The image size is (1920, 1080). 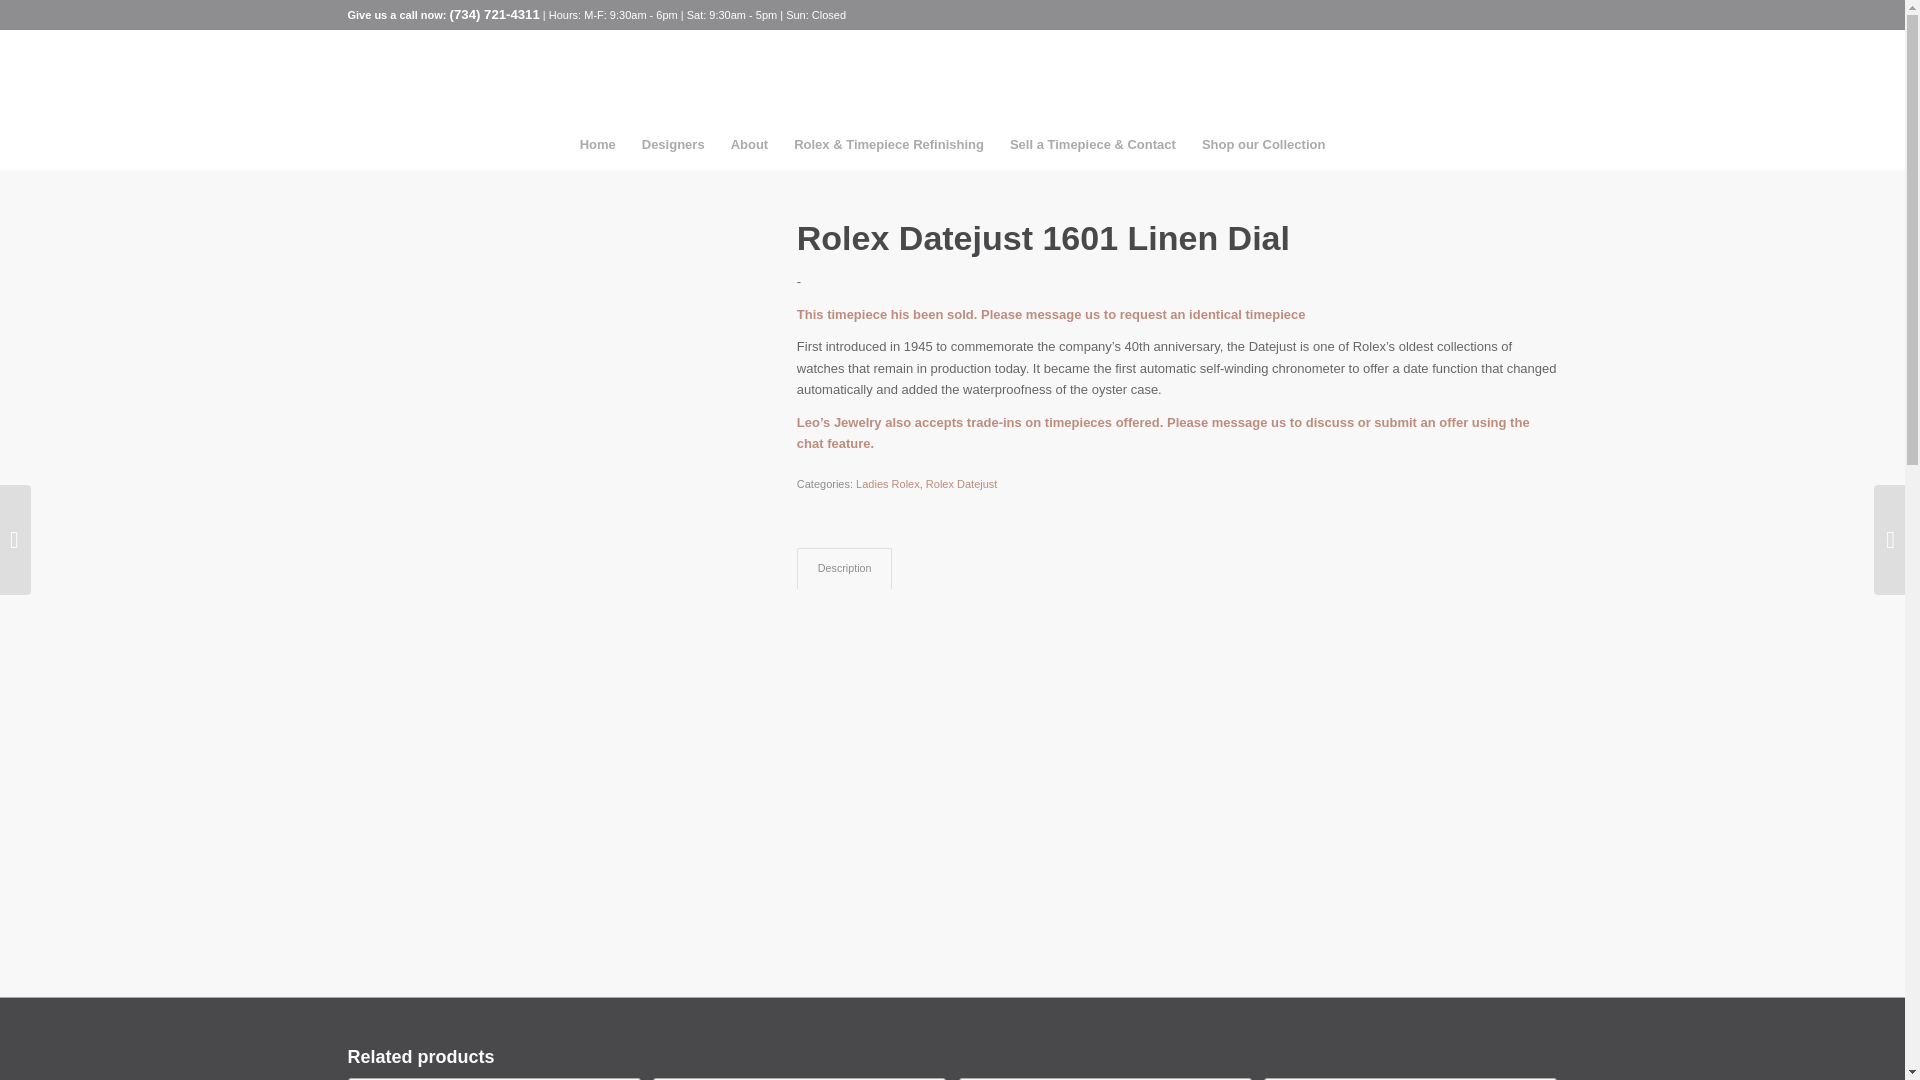 I want to click on About, so click(x=750, y=144).